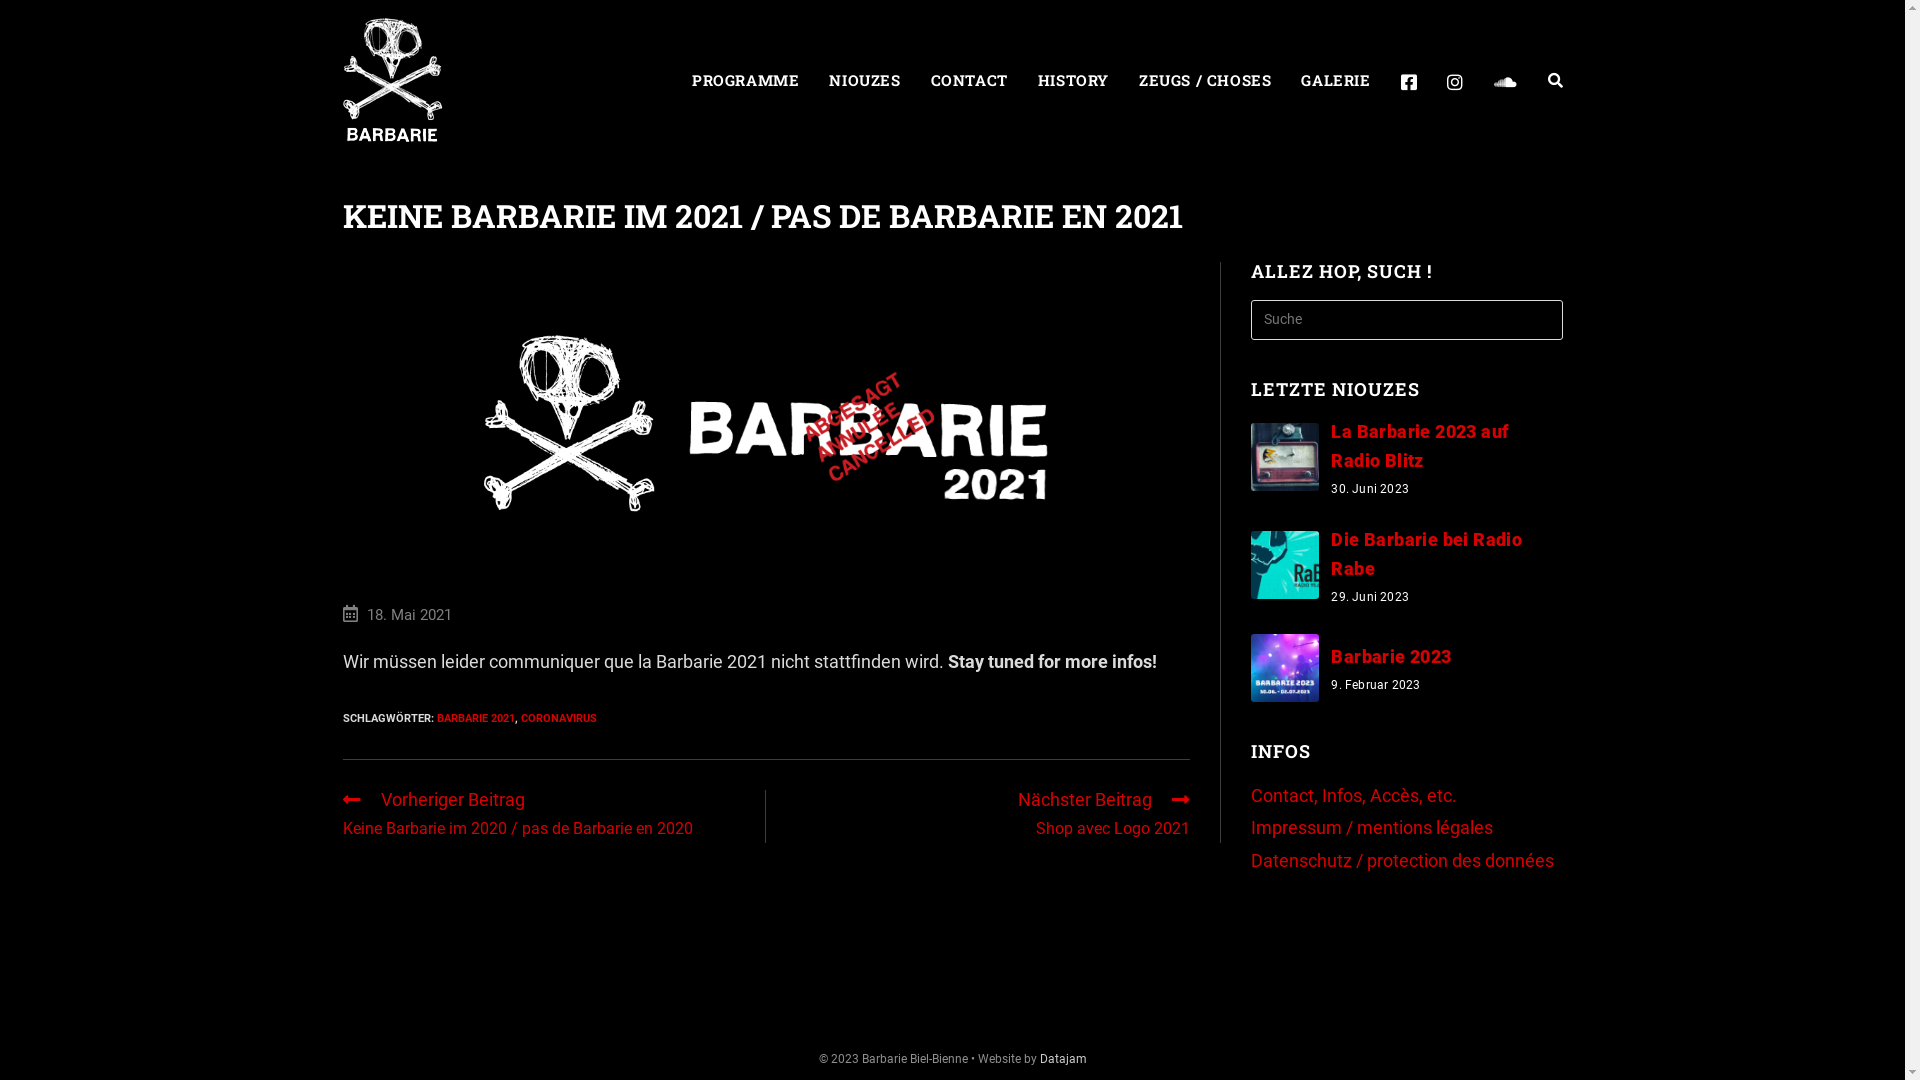 This screenshot has width=1920, height=1080. I want to click on GALERIE, so click(1336, 80).